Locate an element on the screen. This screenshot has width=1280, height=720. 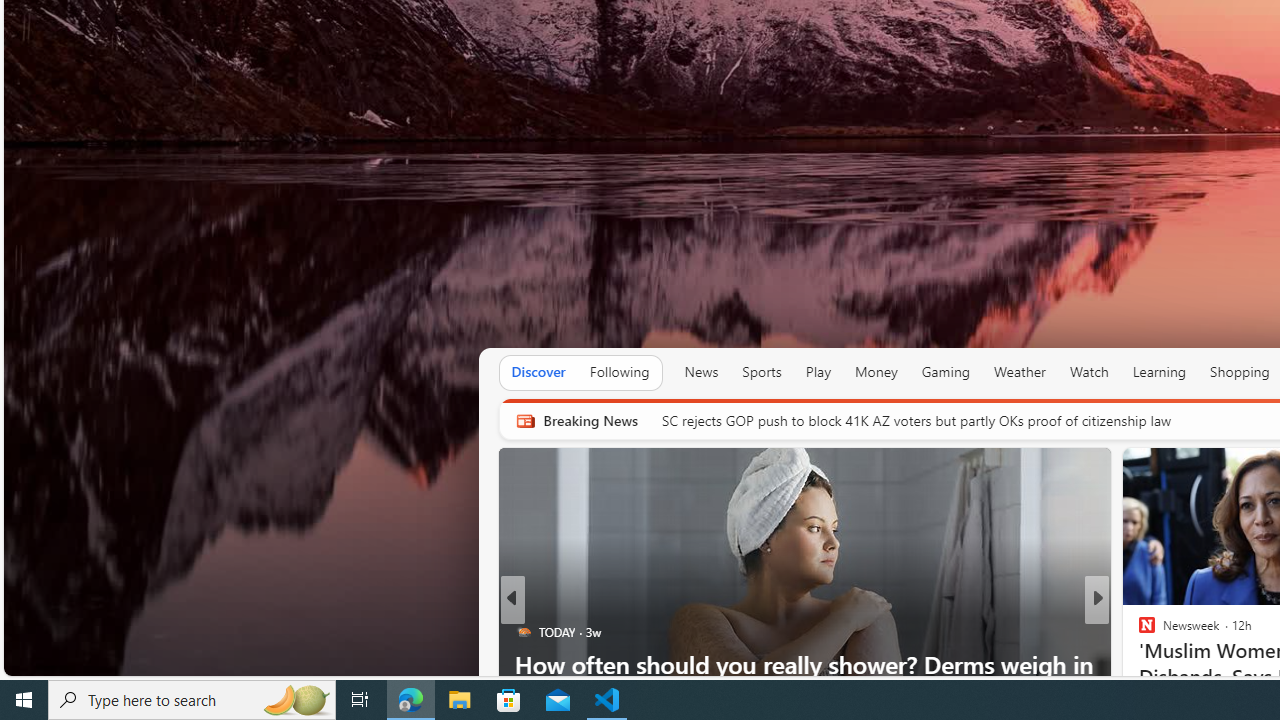
Metro is located at coordinates (1138, 632).